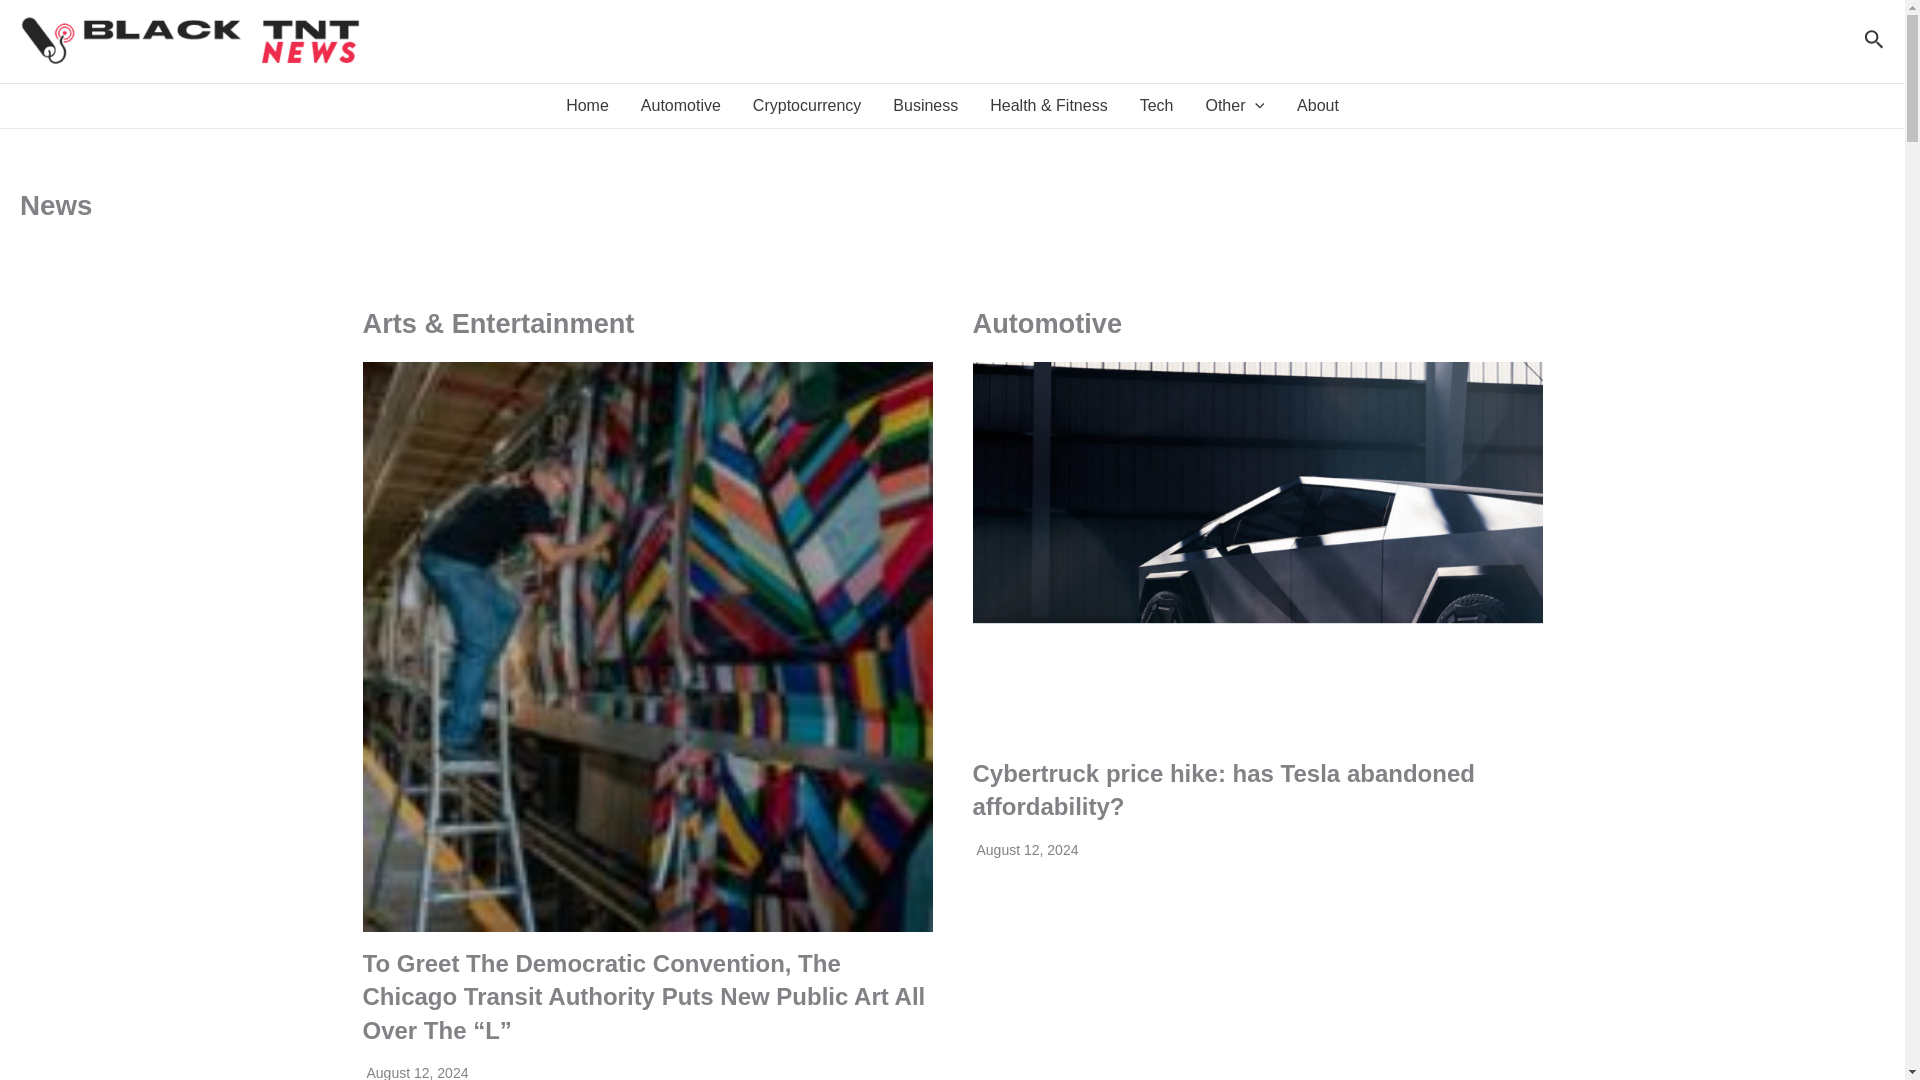 Image resolution: width=1920 pixels, height=1080 pixels. Describe the element at coordinates (1318, 106) in the screenshot. I see `About` at that location.